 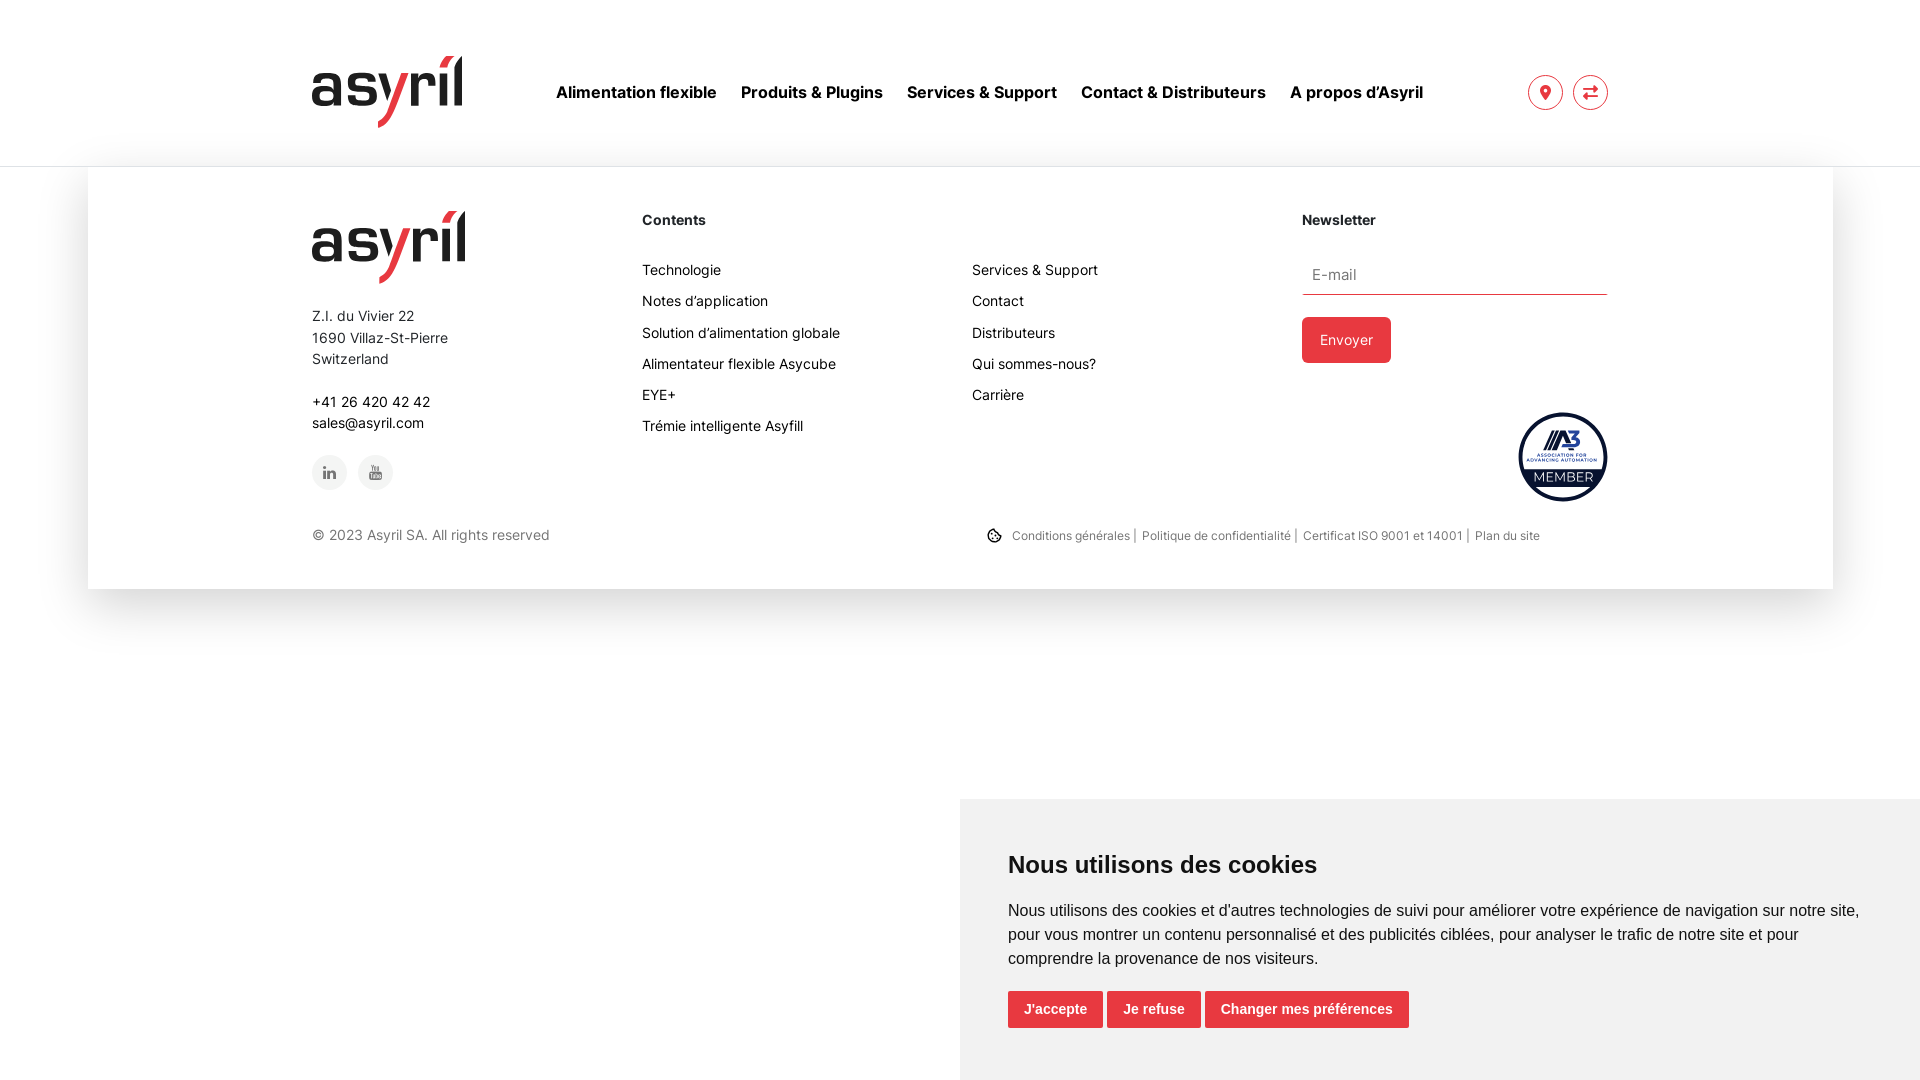 What do you see at coordinates (795, 364) in the screenshot?
I see `Alimentateur flexible Asycube` at bounding box center [795, 364].